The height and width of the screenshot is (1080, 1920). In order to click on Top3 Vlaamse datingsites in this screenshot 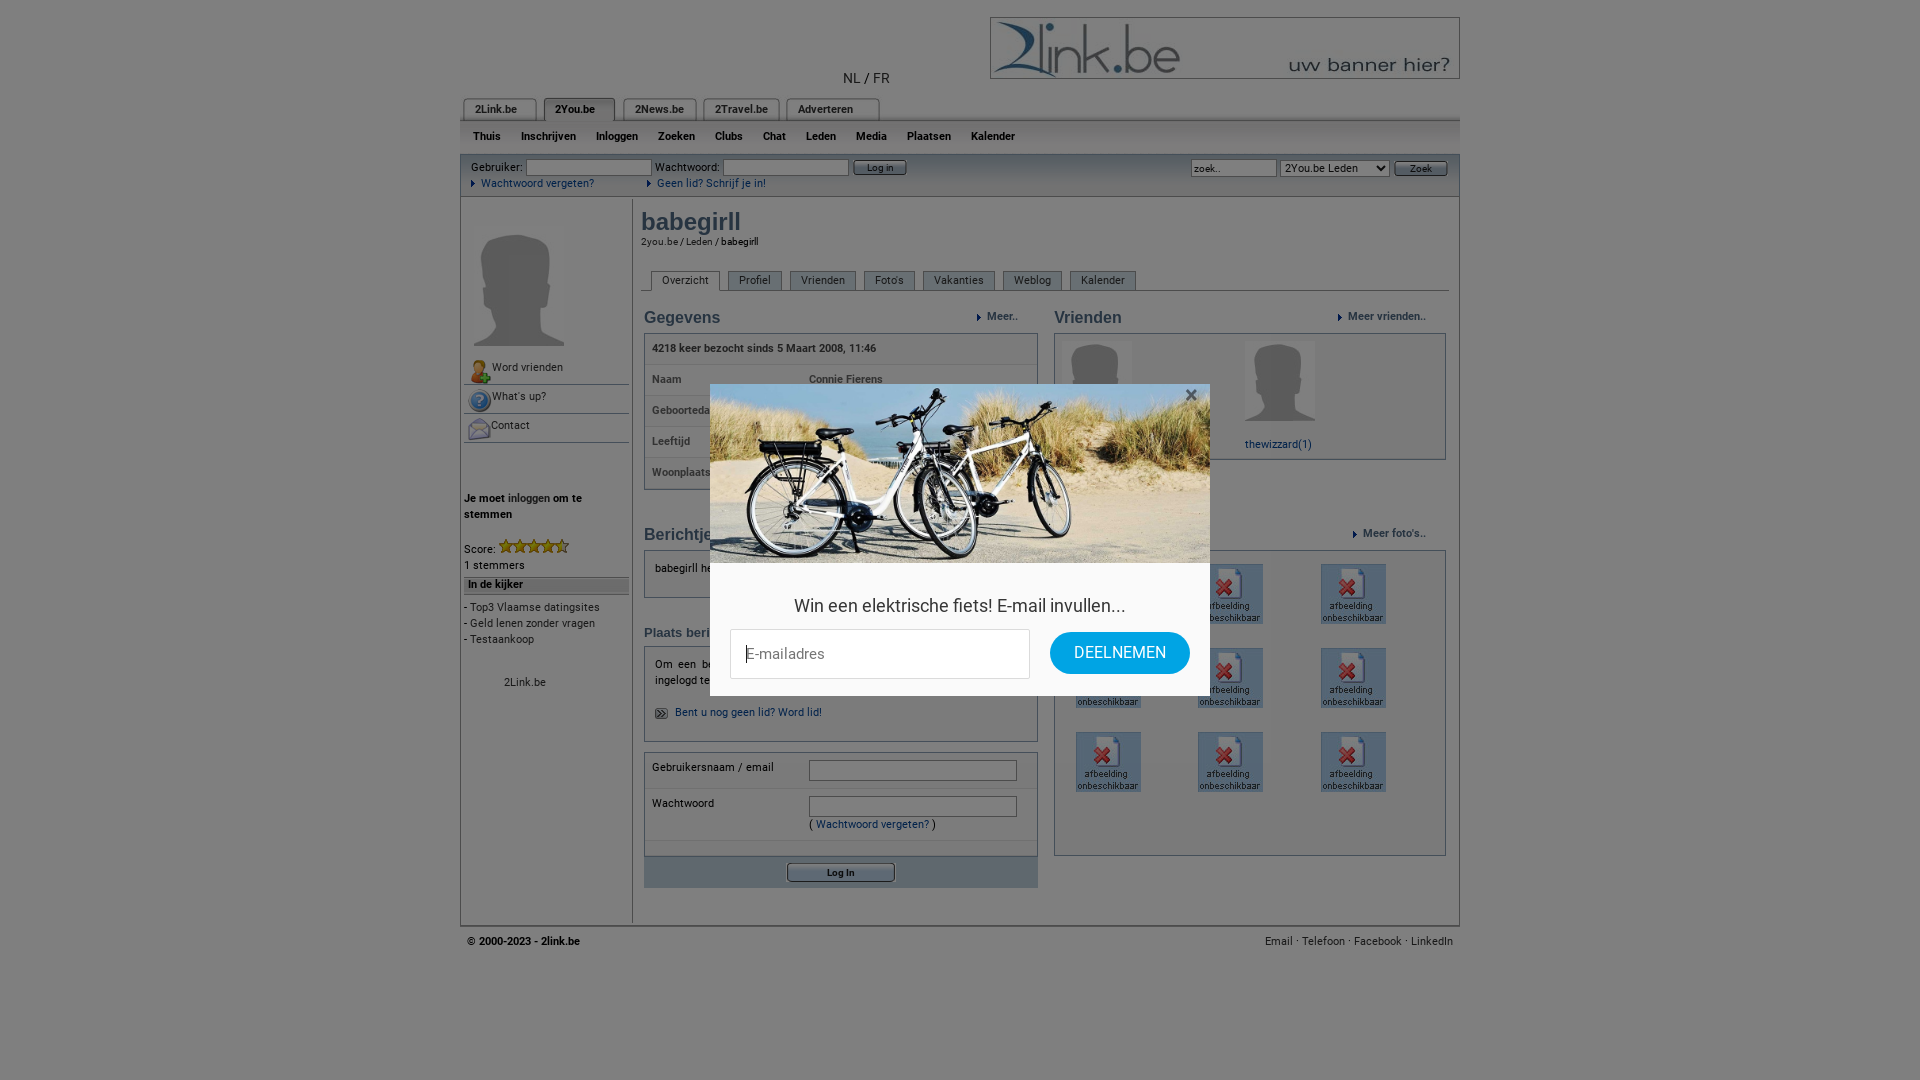, I will do `click(535, 608)`.